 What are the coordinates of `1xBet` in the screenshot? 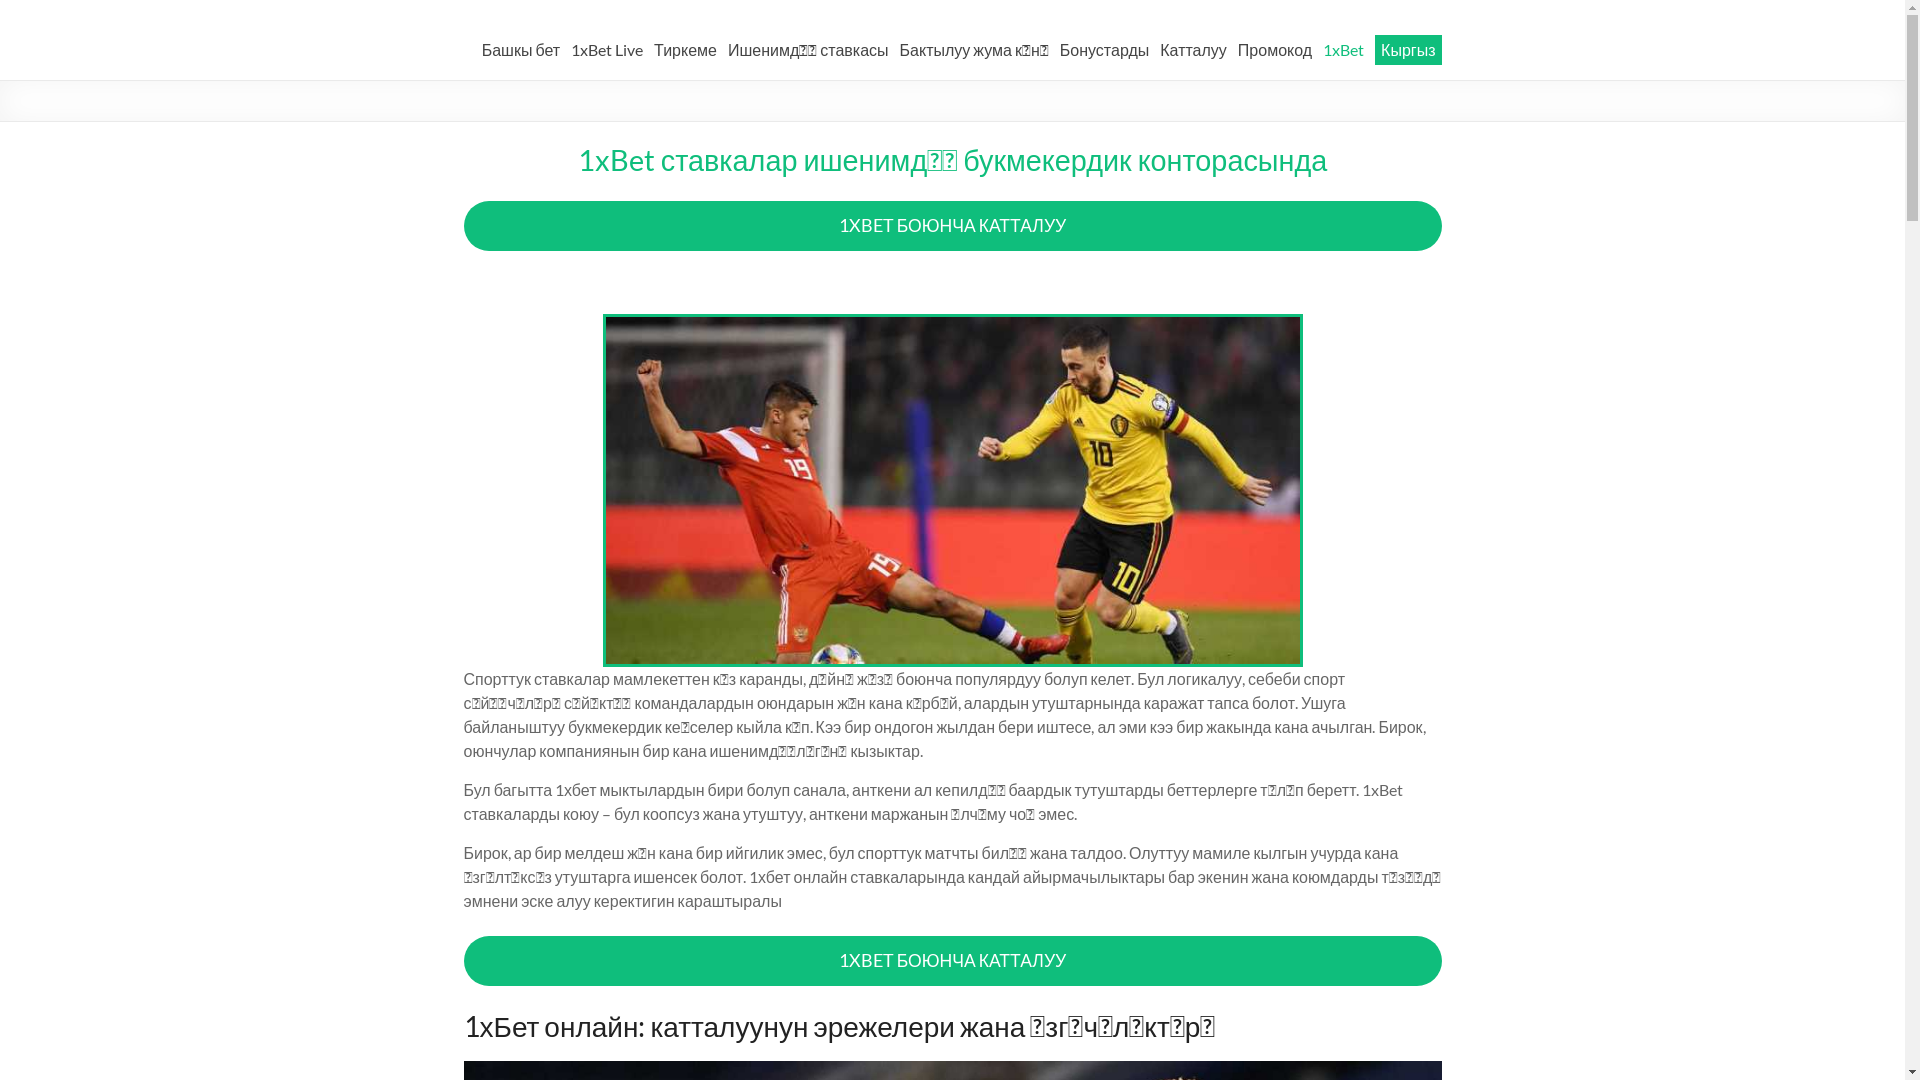 It's located at (1344, 50).